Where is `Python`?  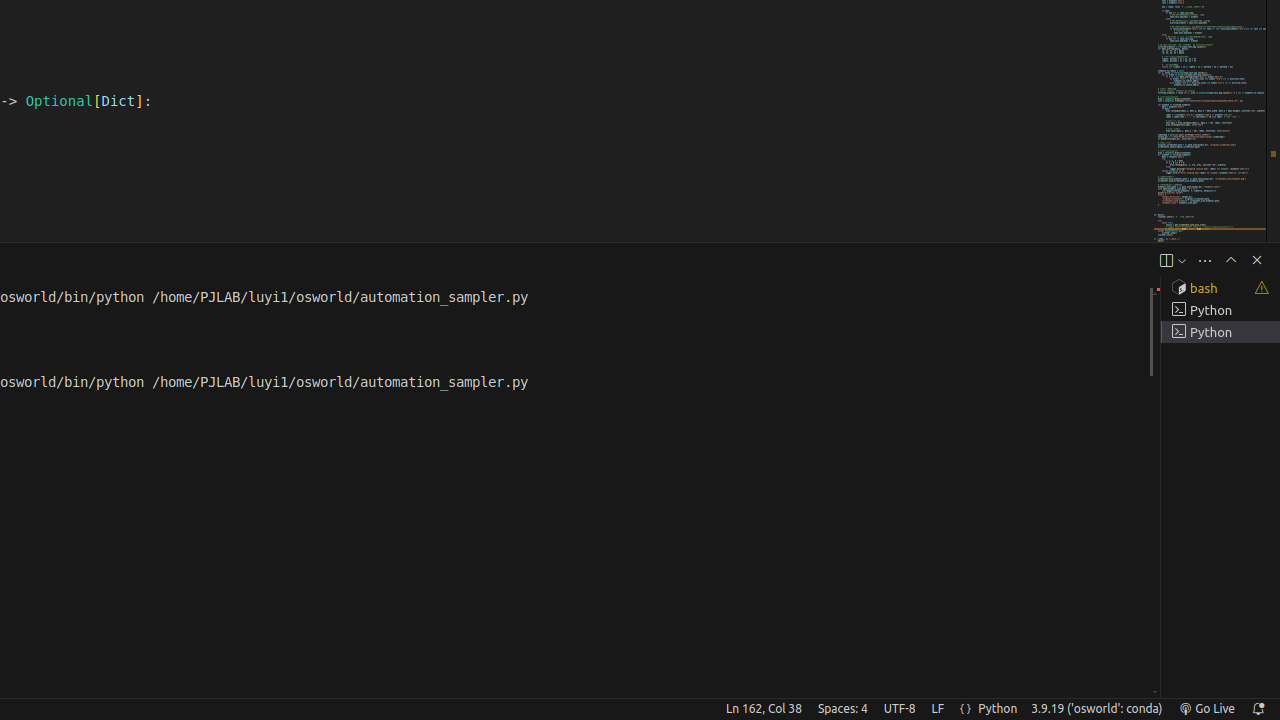
Python is located at coordinates (998, 709).